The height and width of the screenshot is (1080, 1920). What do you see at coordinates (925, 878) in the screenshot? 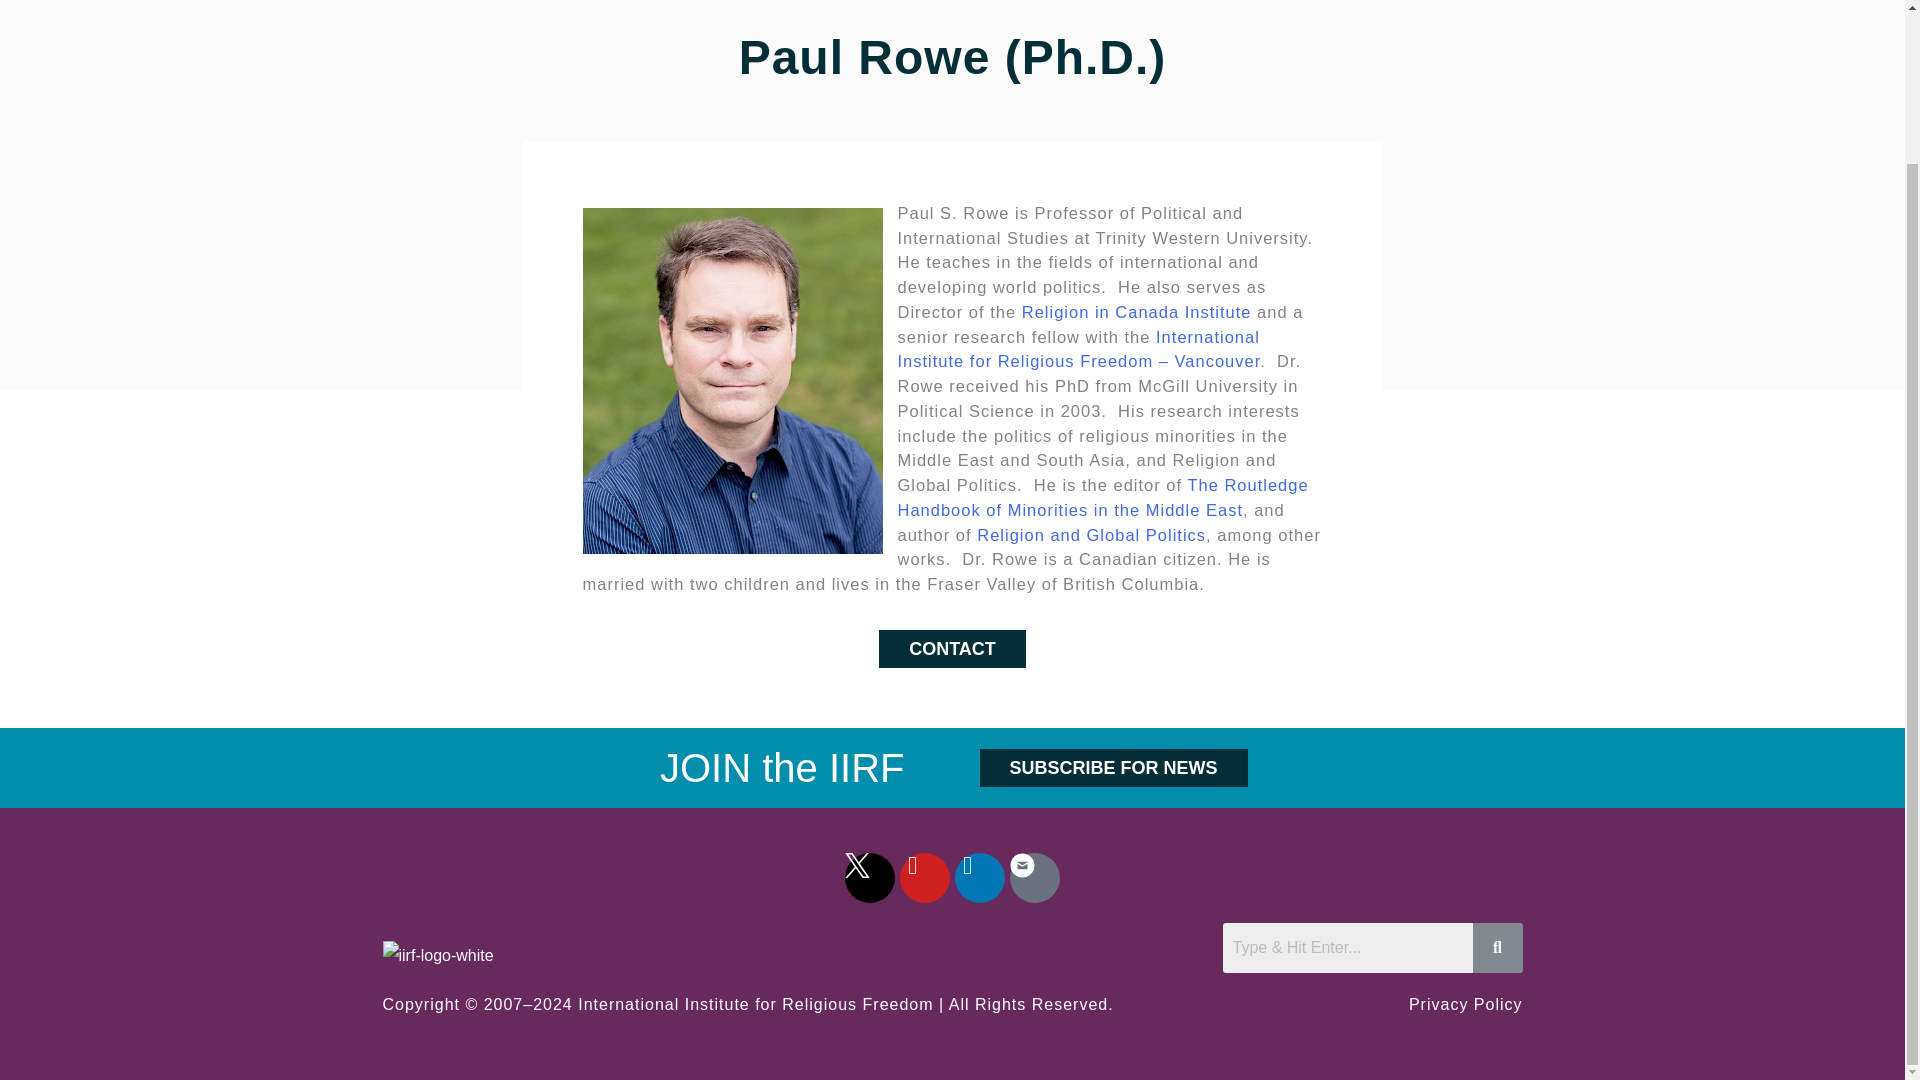
I see `Youtube` at bounding box center [925, 878].